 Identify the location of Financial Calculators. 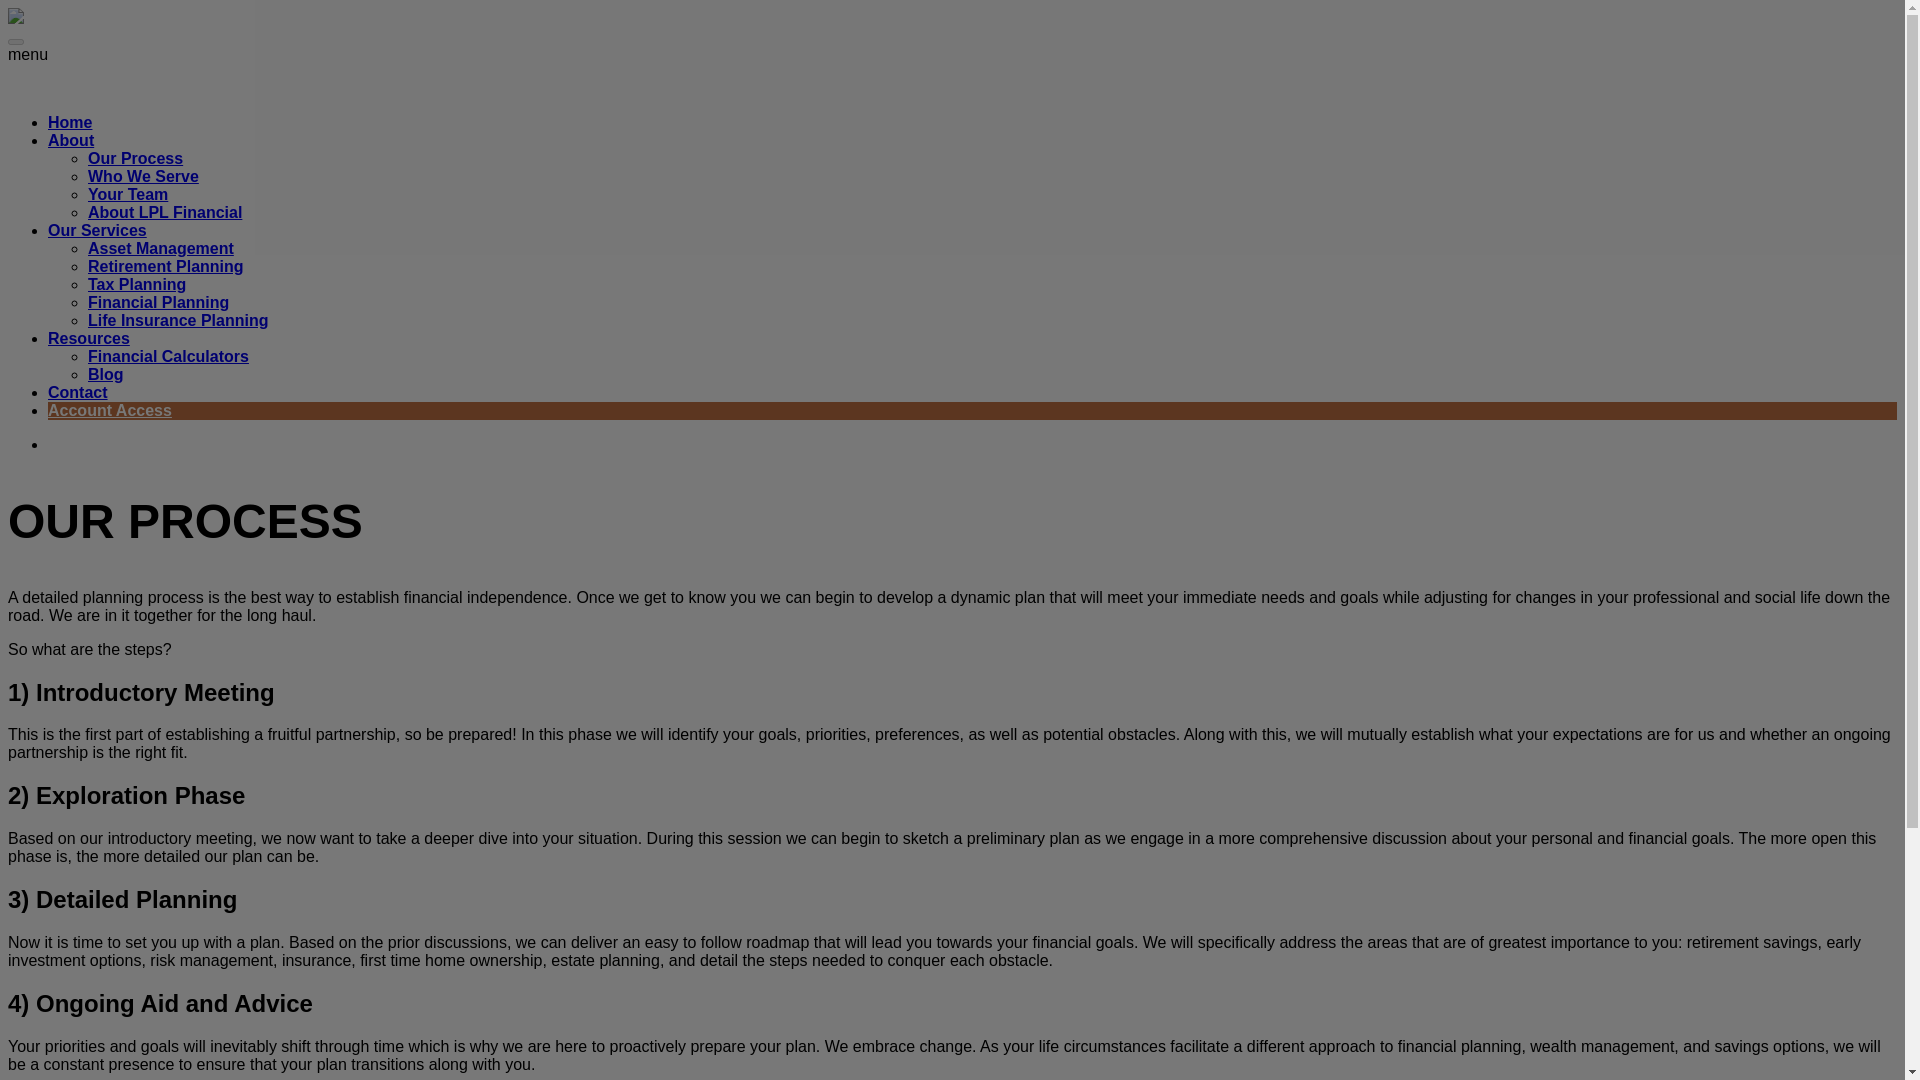
(168, 356).